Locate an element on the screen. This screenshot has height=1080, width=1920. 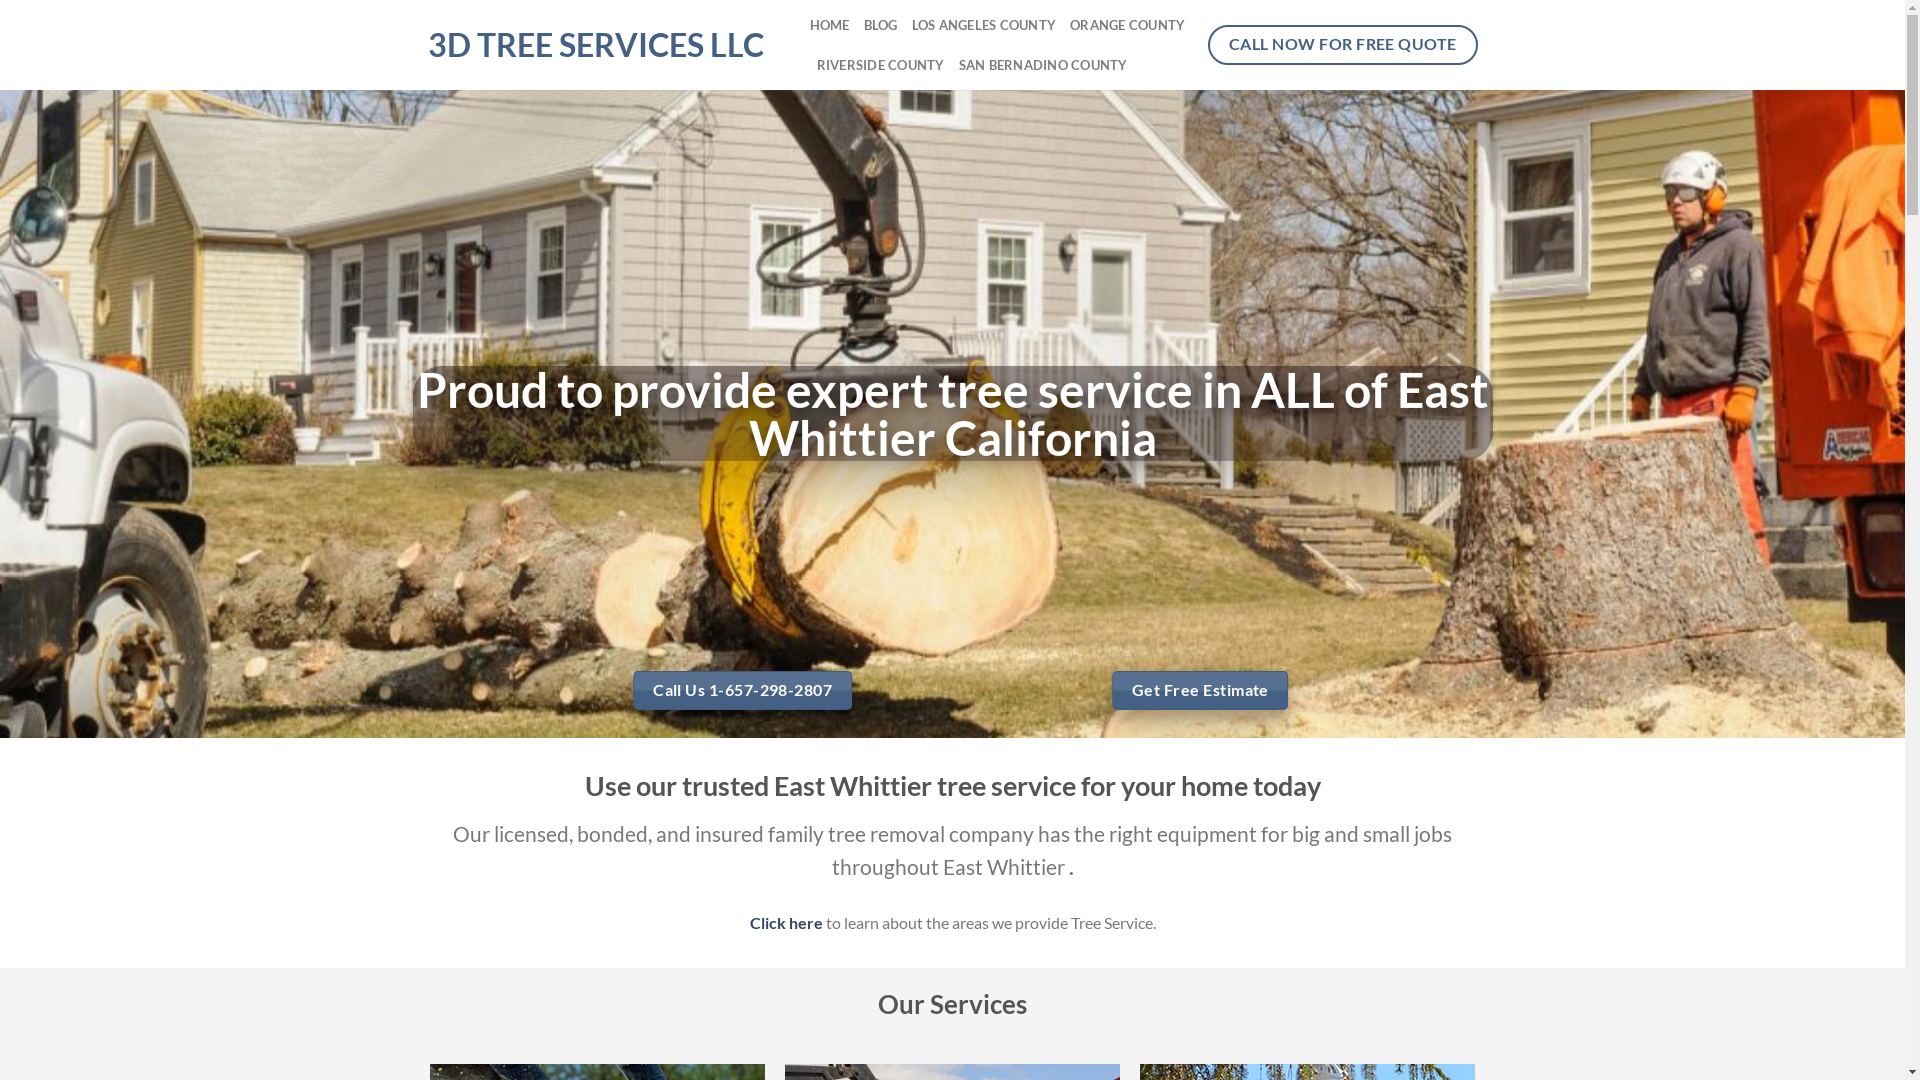
LOS ANGELES COUNTY is located at coordinates (984, 25).